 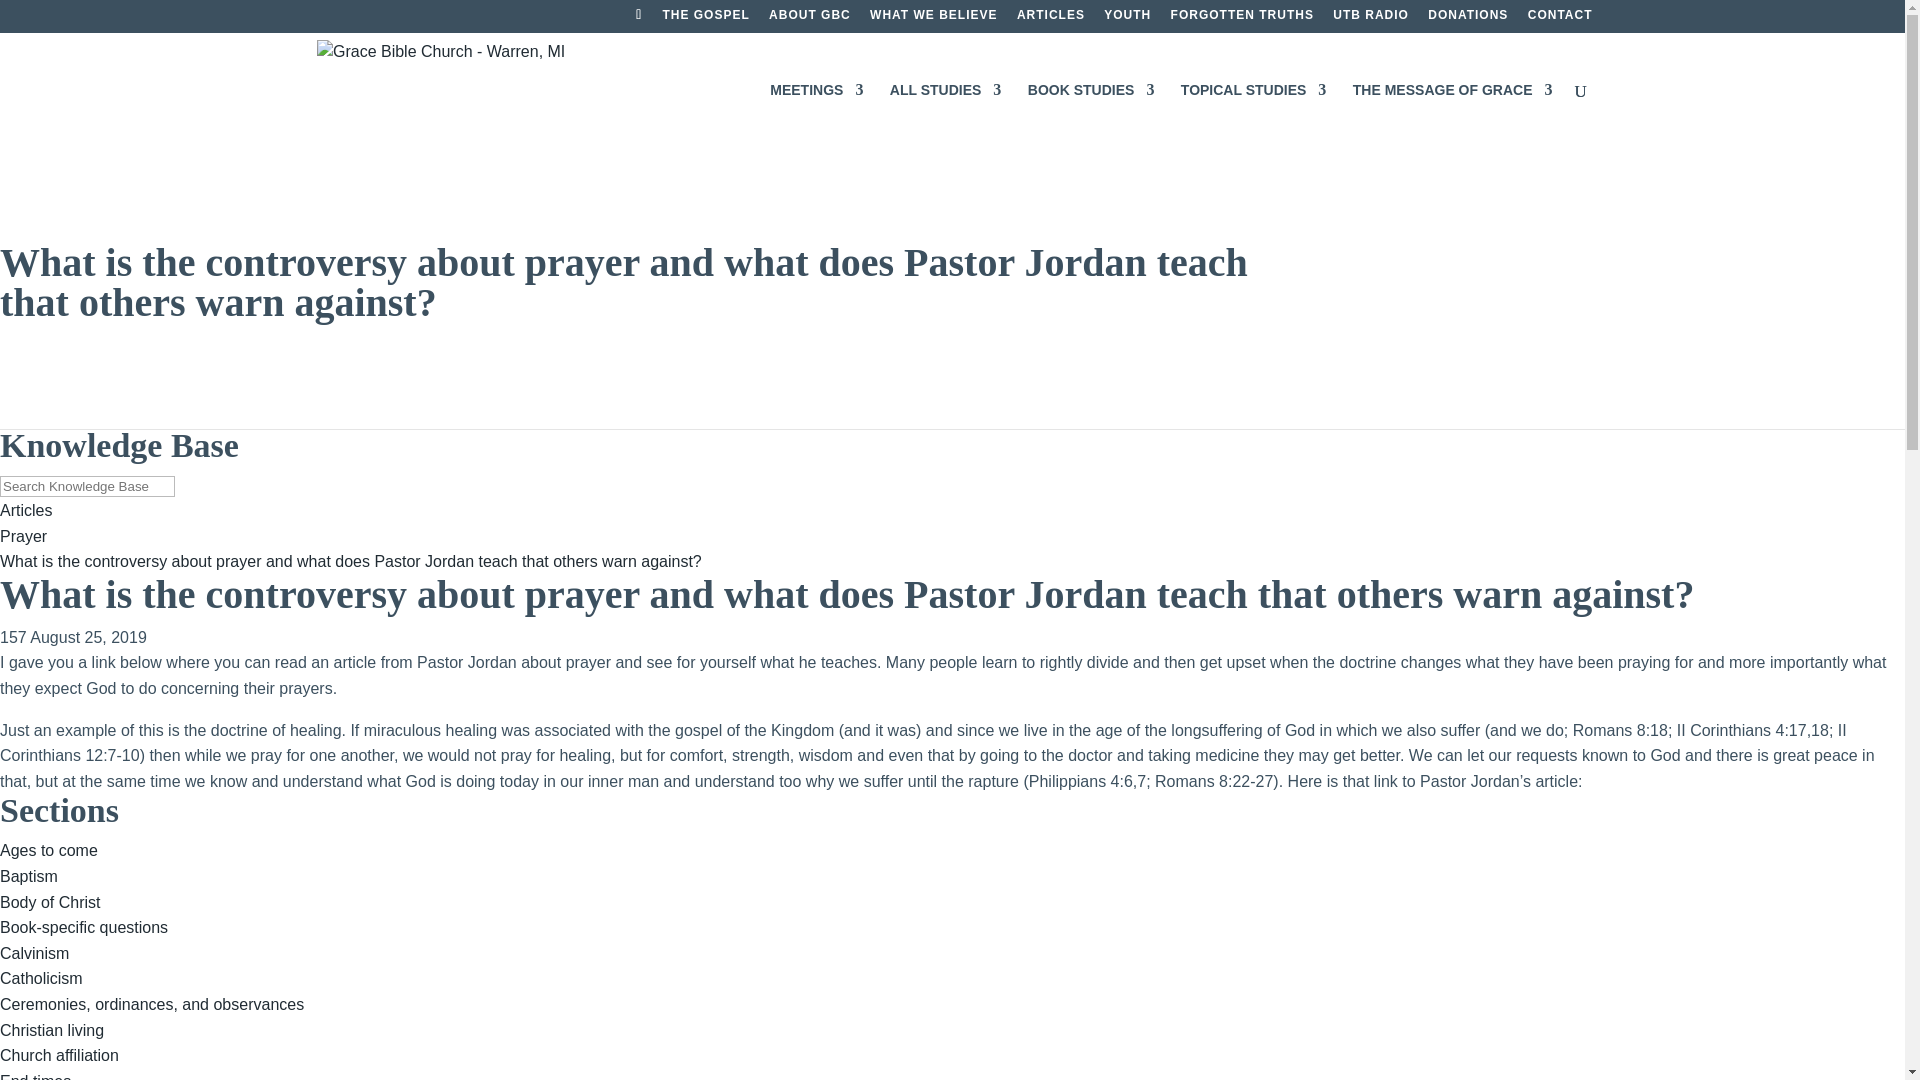 I want to click on THE GOSPEL, so click(x=705, y=19).